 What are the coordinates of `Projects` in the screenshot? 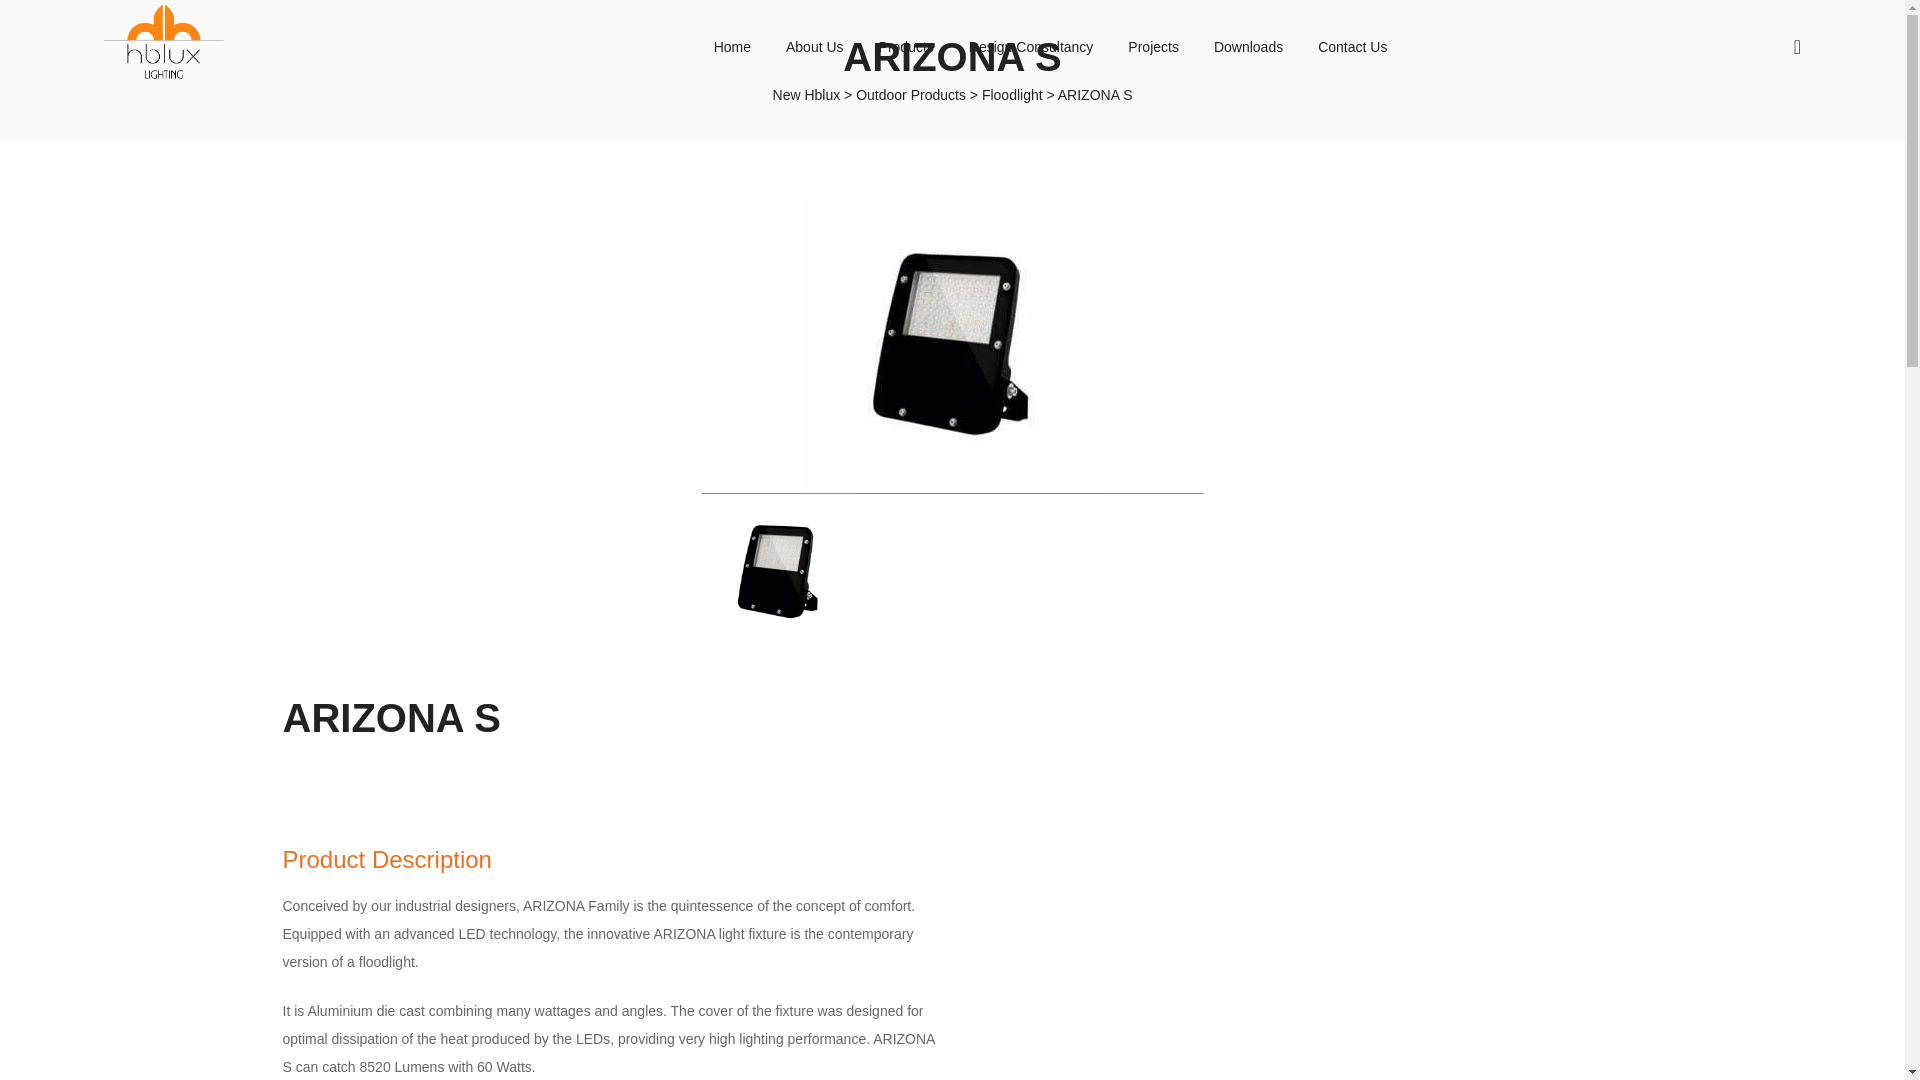 It's located at (1152, 46).